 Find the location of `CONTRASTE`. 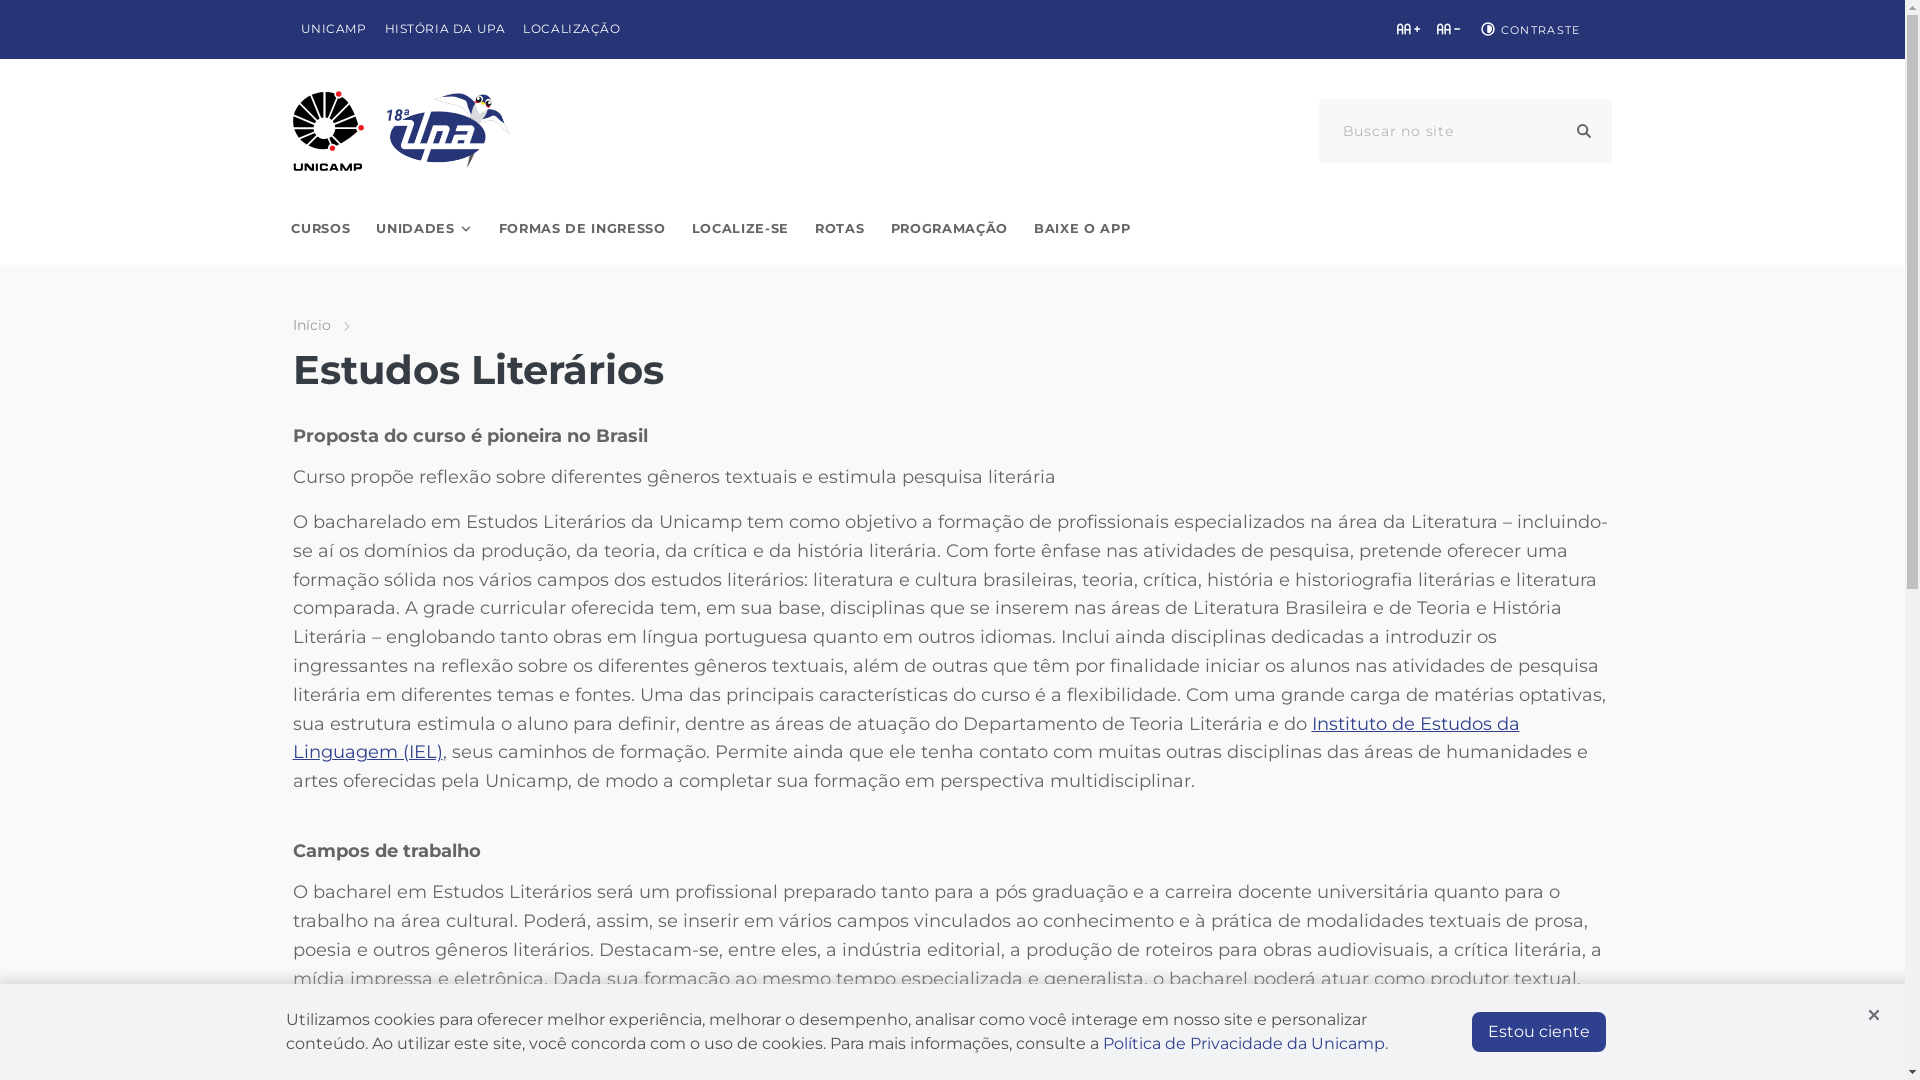

CONTRASTE is located at coordinates (1528, 29).